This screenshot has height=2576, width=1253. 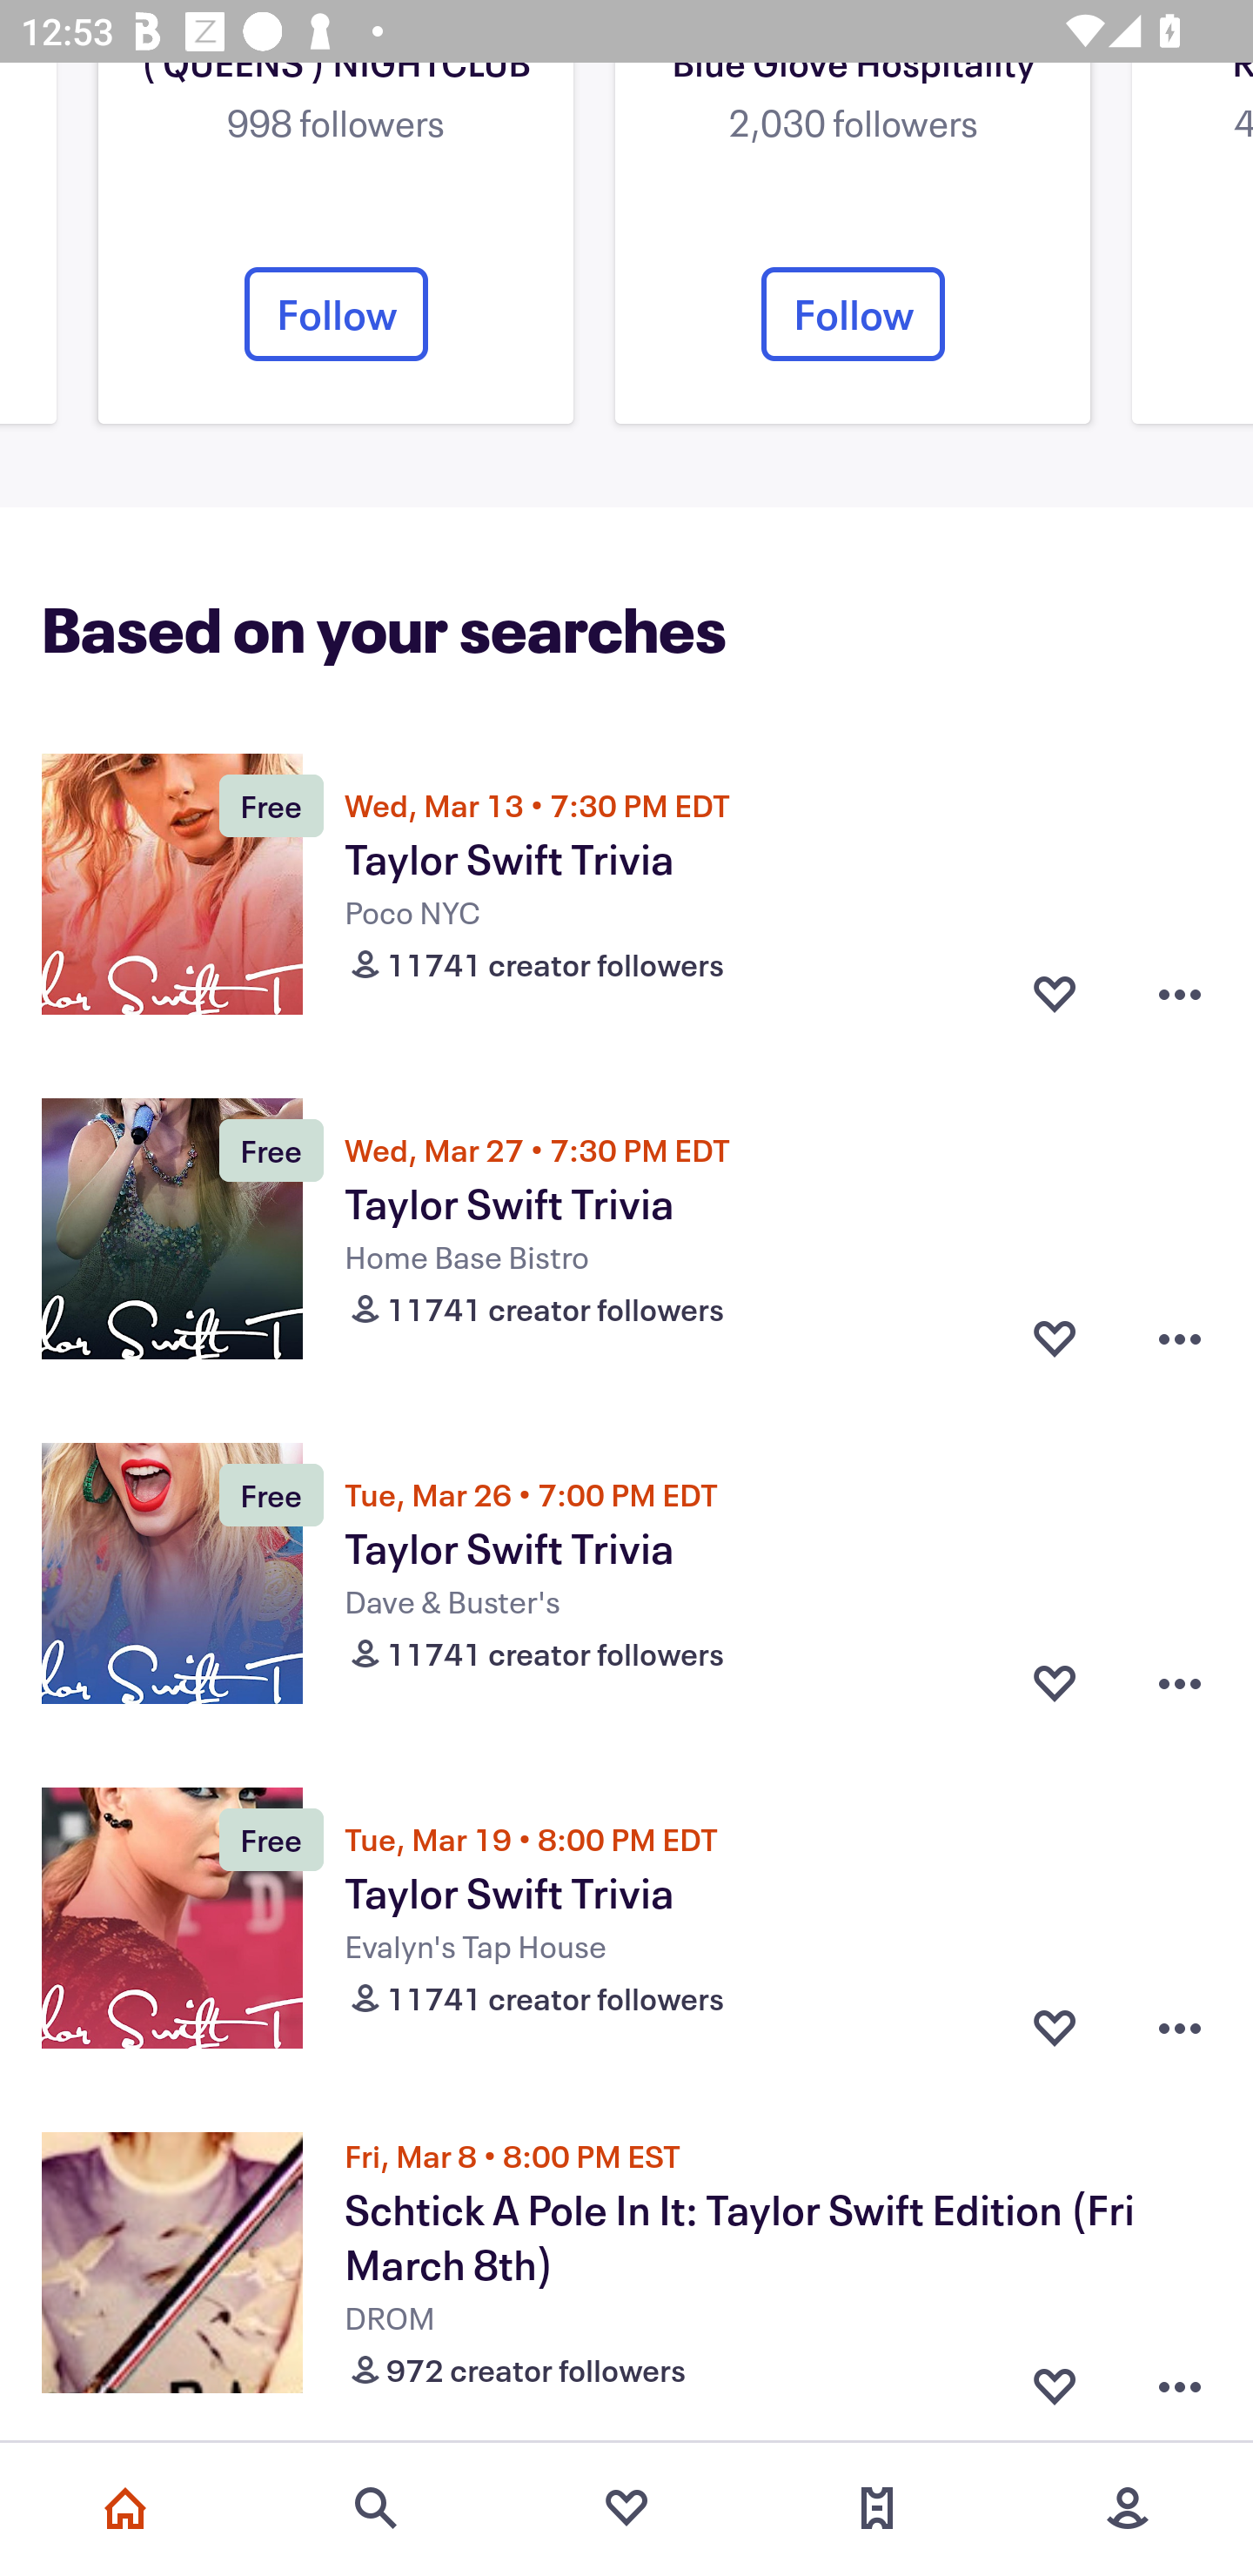 What do you see at coordinates (1055, 1683) in the screenshot?
I see `Favorite button` at bounding box center [1055, 1683].